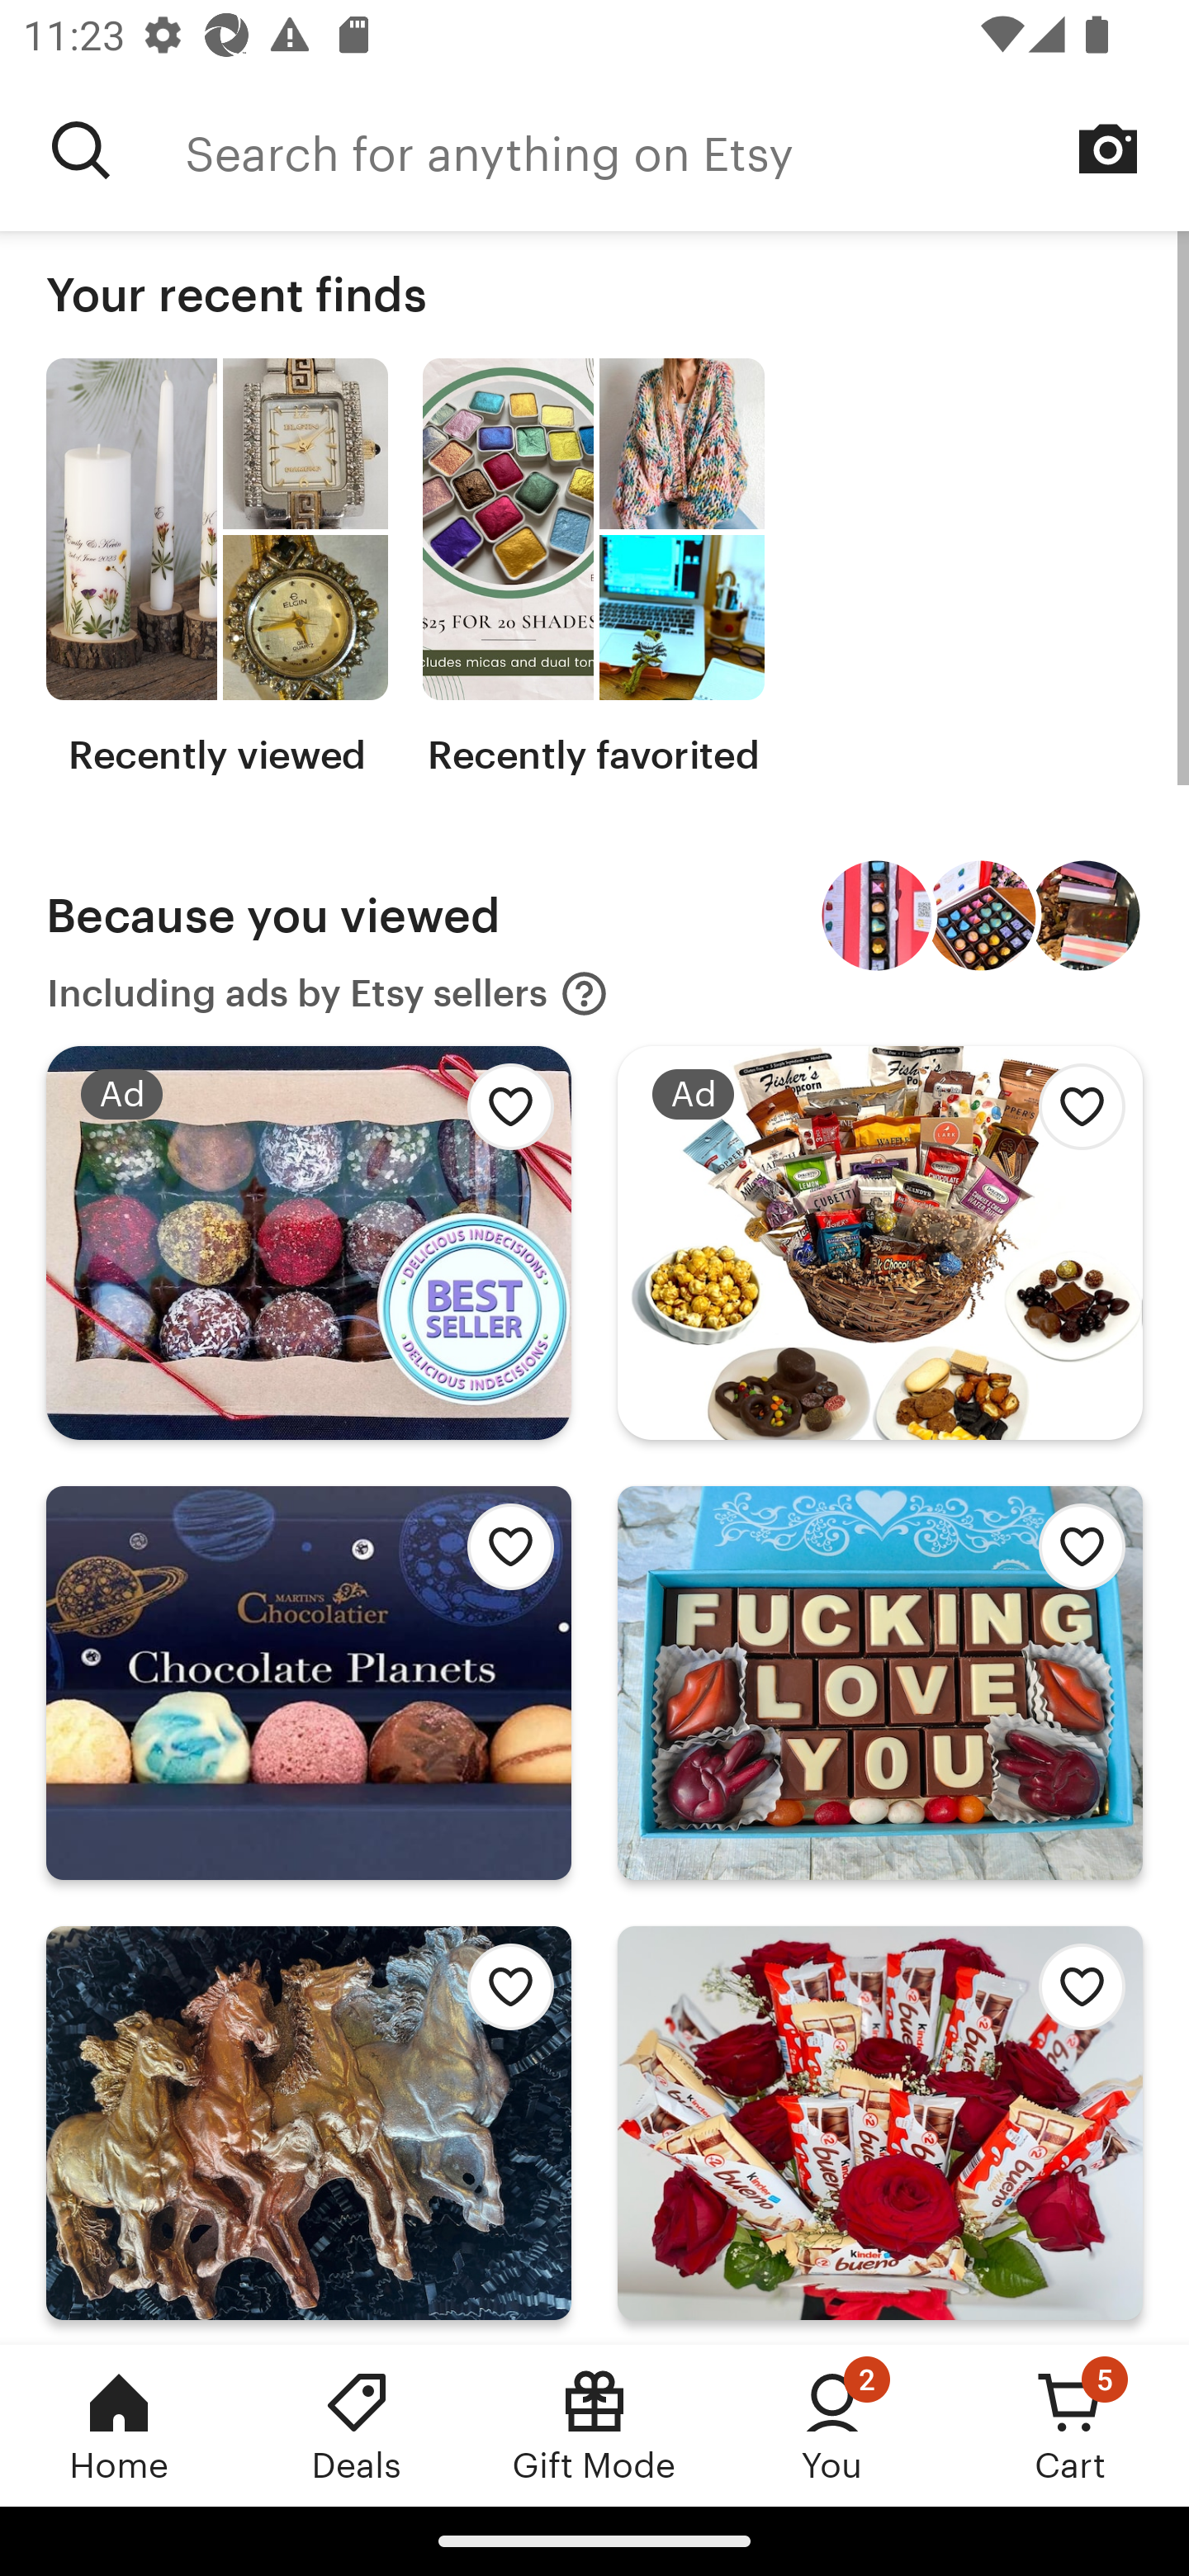  Describe the element at coordinates (216, 568) in the screenshot. I see `Recently viewed` at that location.